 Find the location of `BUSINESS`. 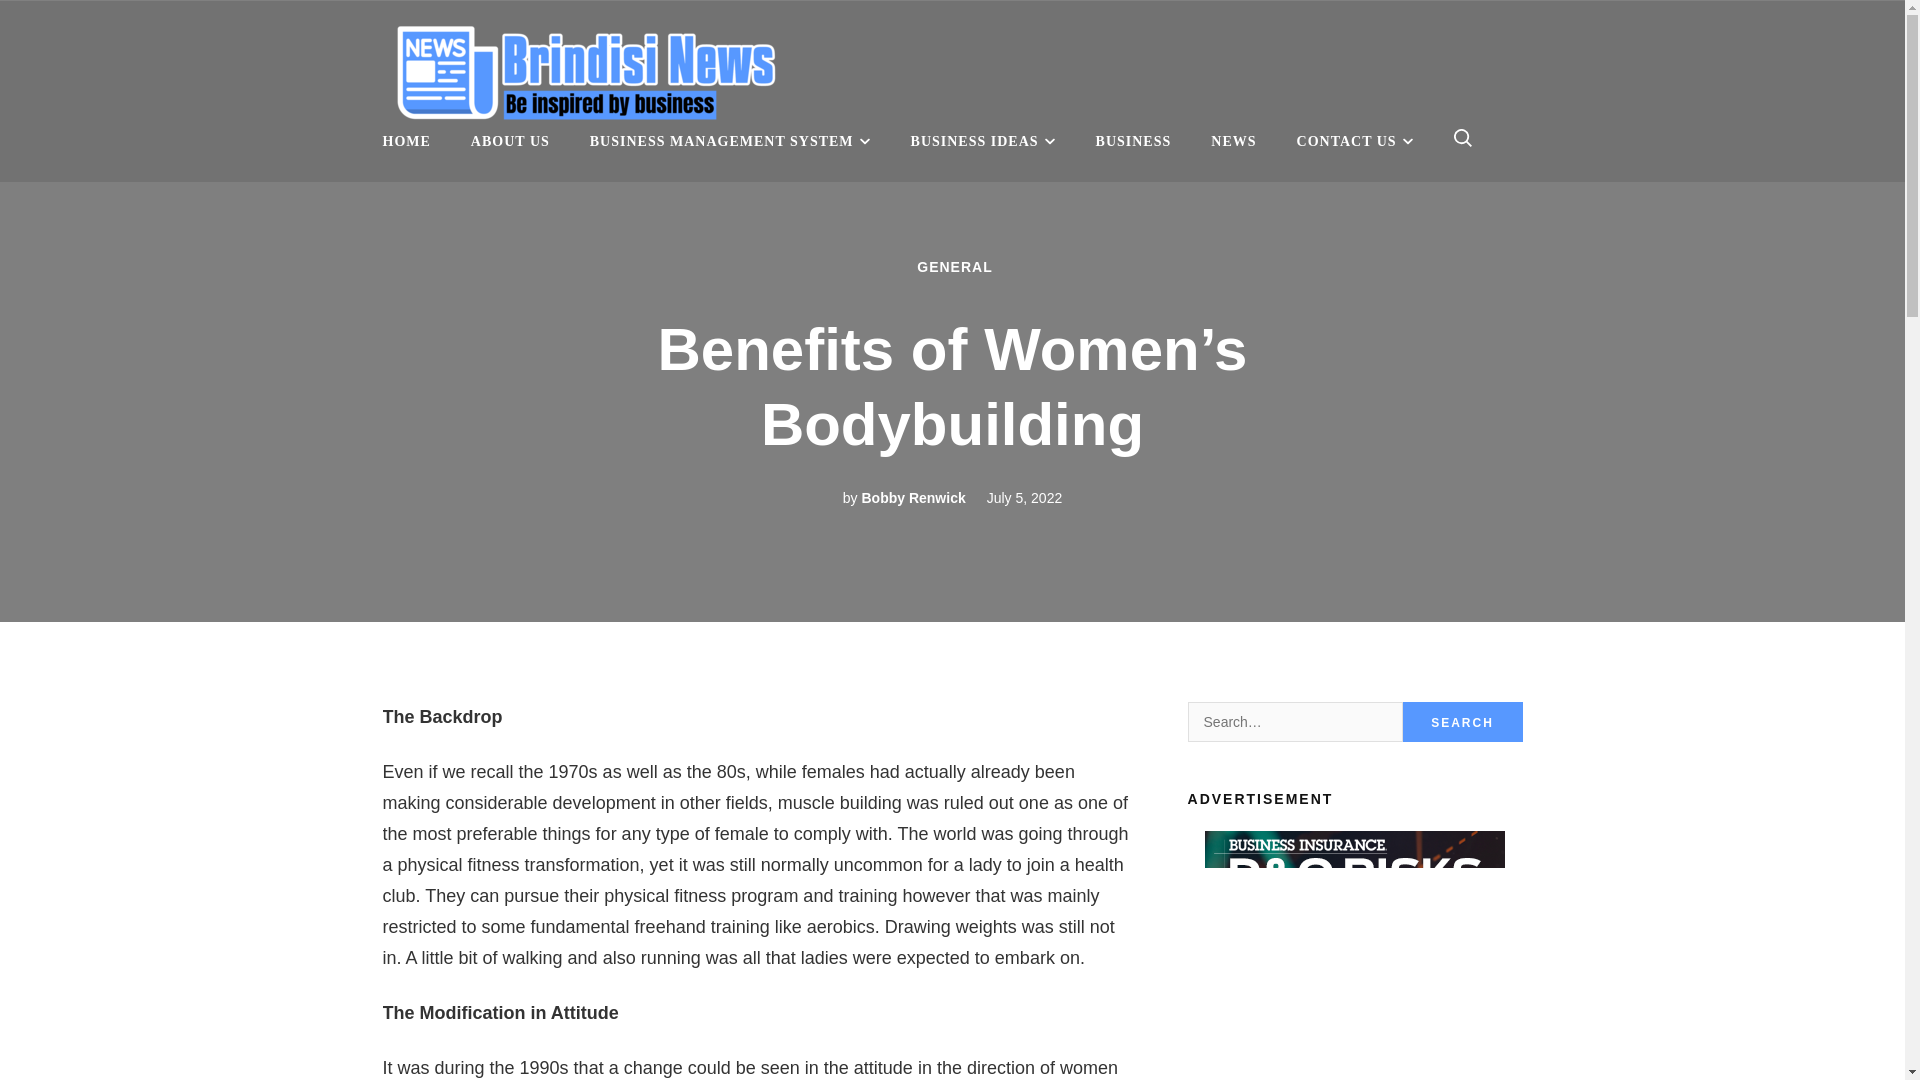

BUSINESS is located at coordinates (1134, 141).